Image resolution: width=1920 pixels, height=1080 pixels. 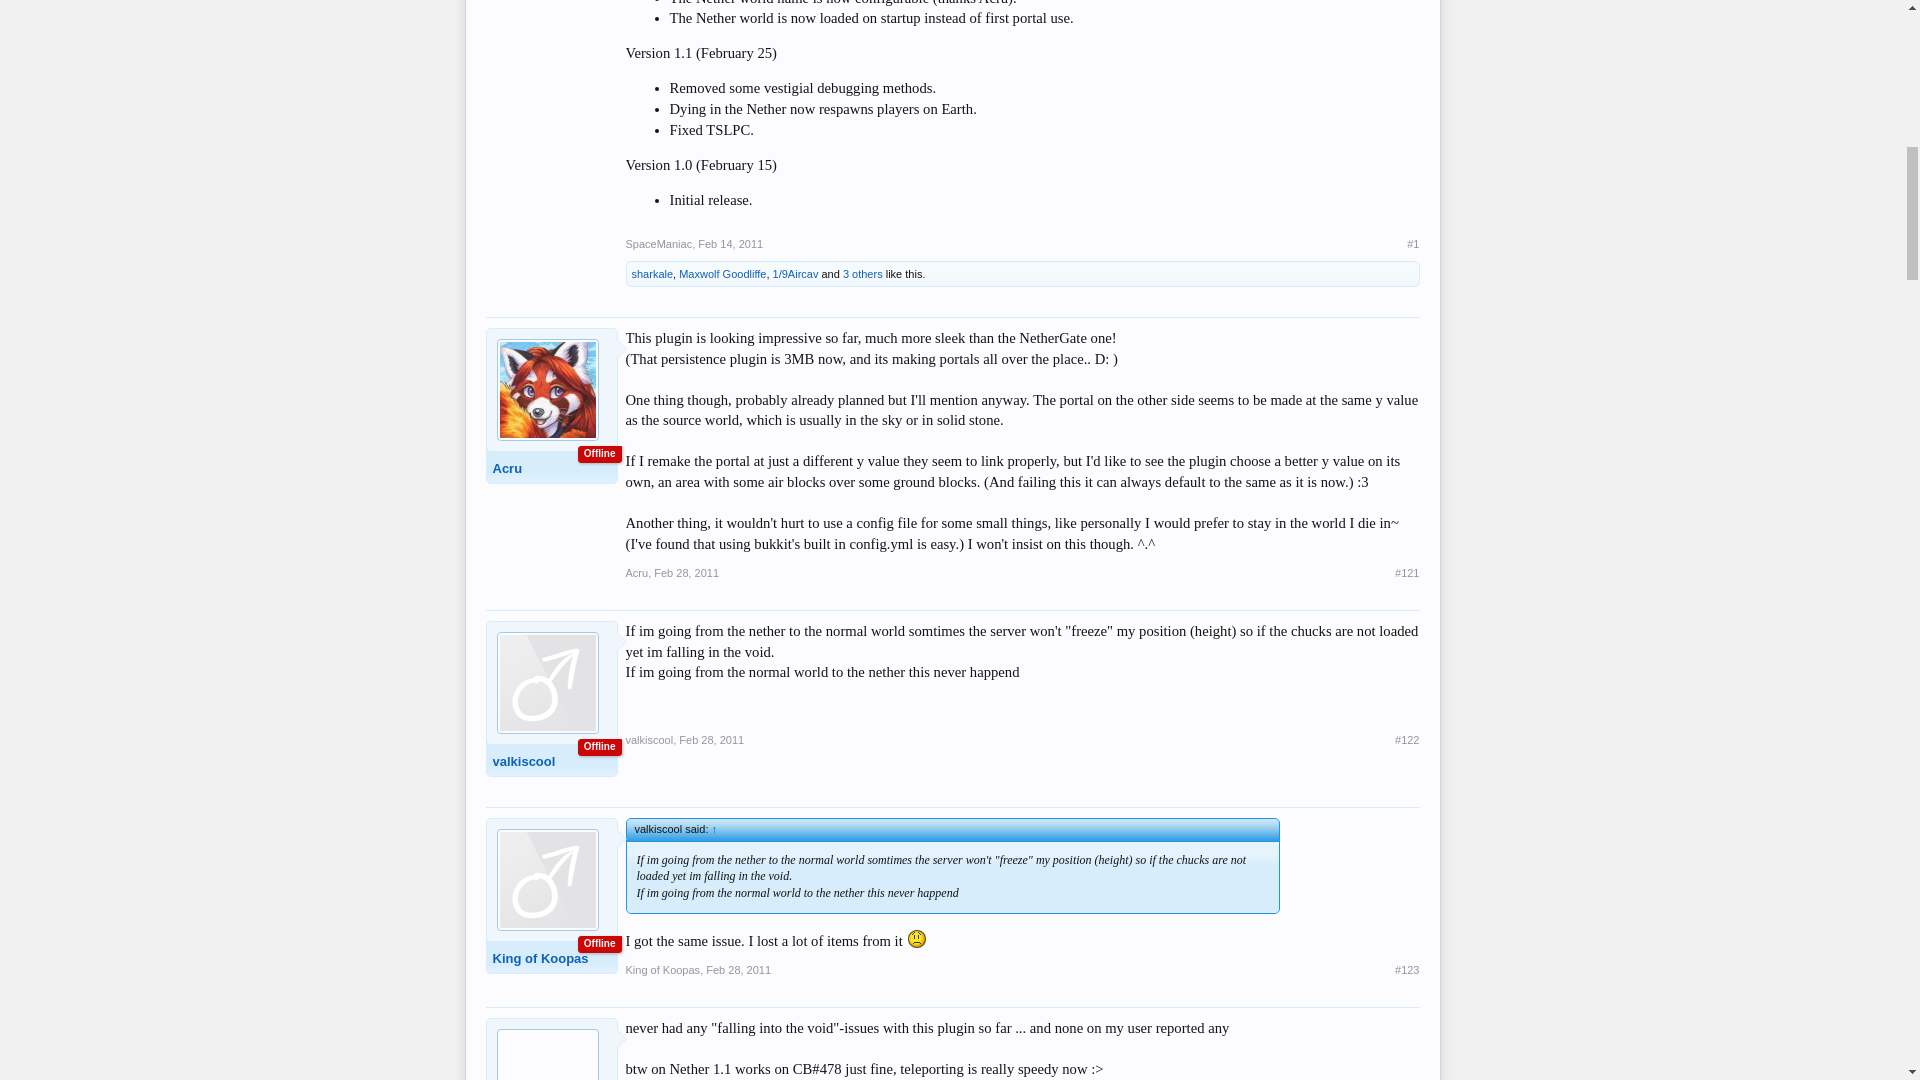 What do you see at coordinates (1406, 740) in the screenshot?
I see `Permalink` at bounding box center [1406, 740].